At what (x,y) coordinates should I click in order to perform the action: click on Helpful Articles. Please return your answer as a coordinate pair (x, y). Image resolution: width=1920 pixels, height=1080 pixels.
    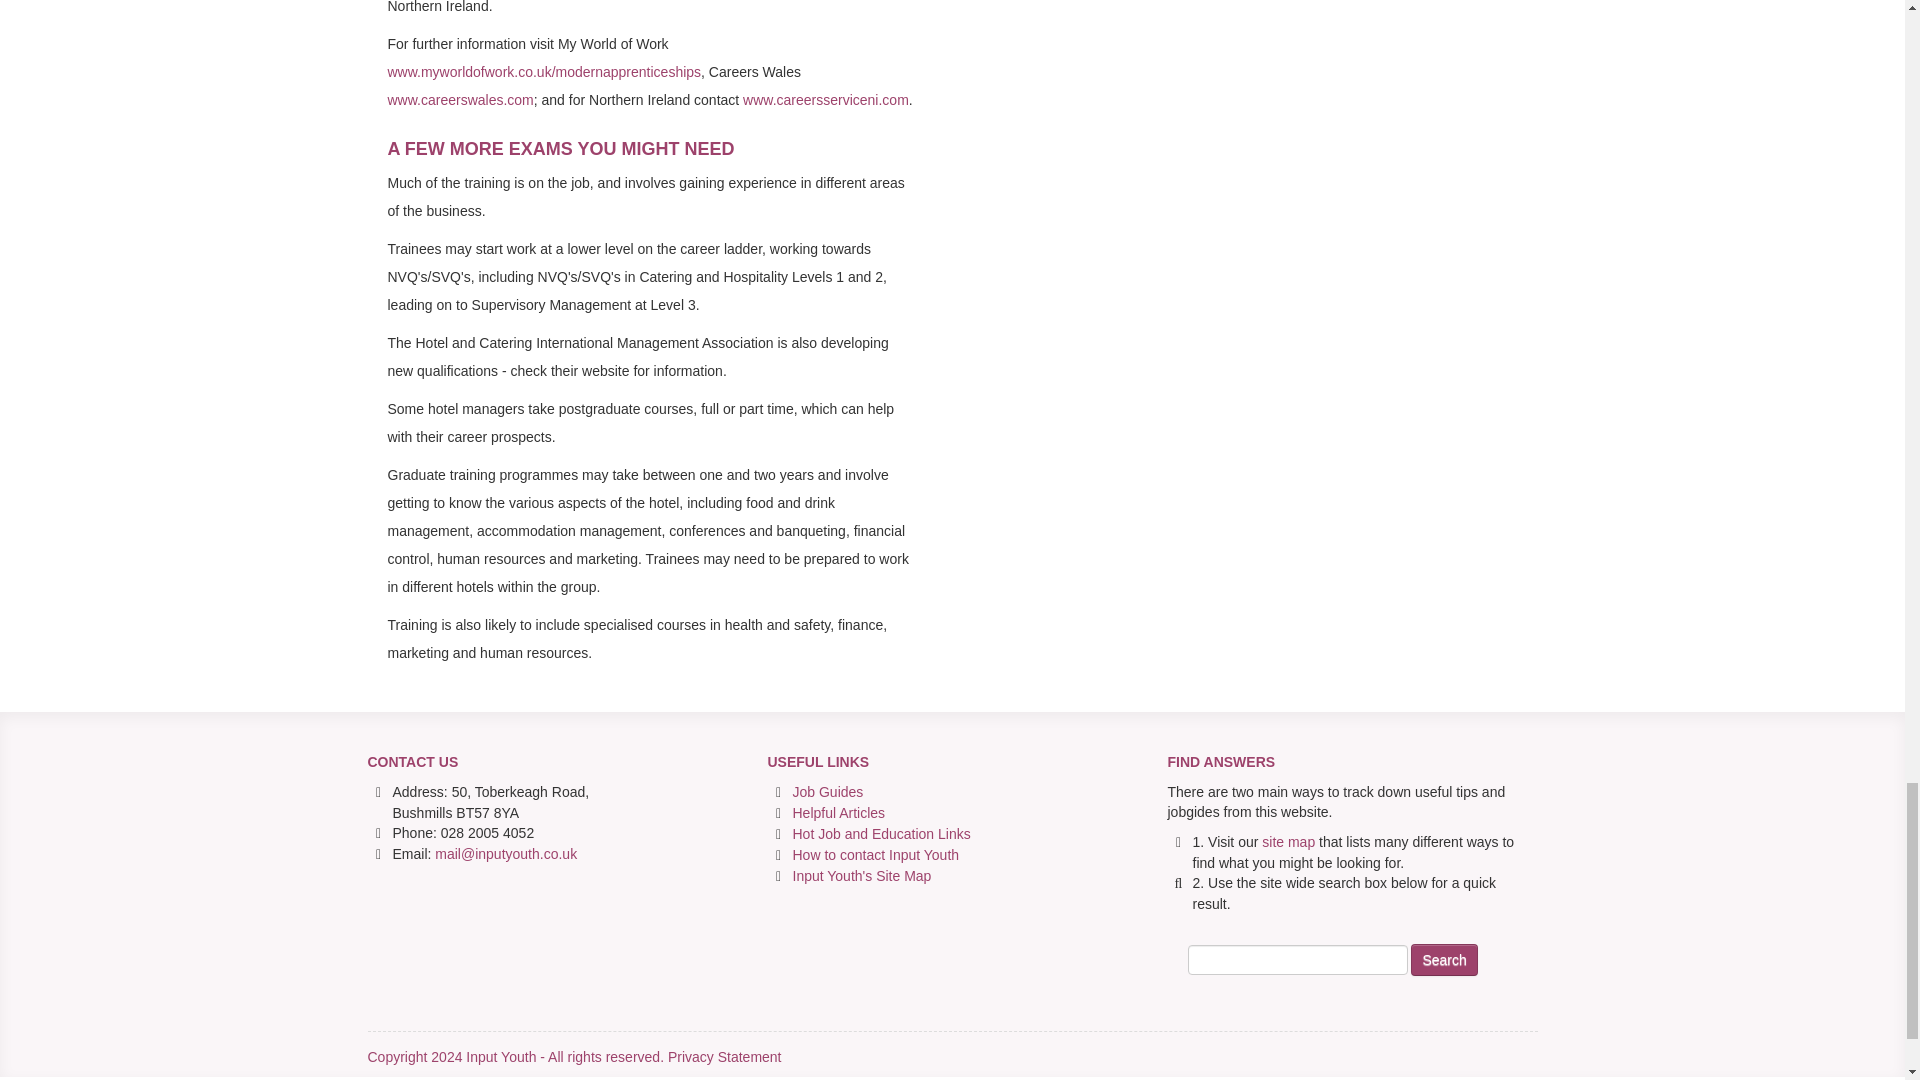
    Looking at the image, I should click on (838, 812).